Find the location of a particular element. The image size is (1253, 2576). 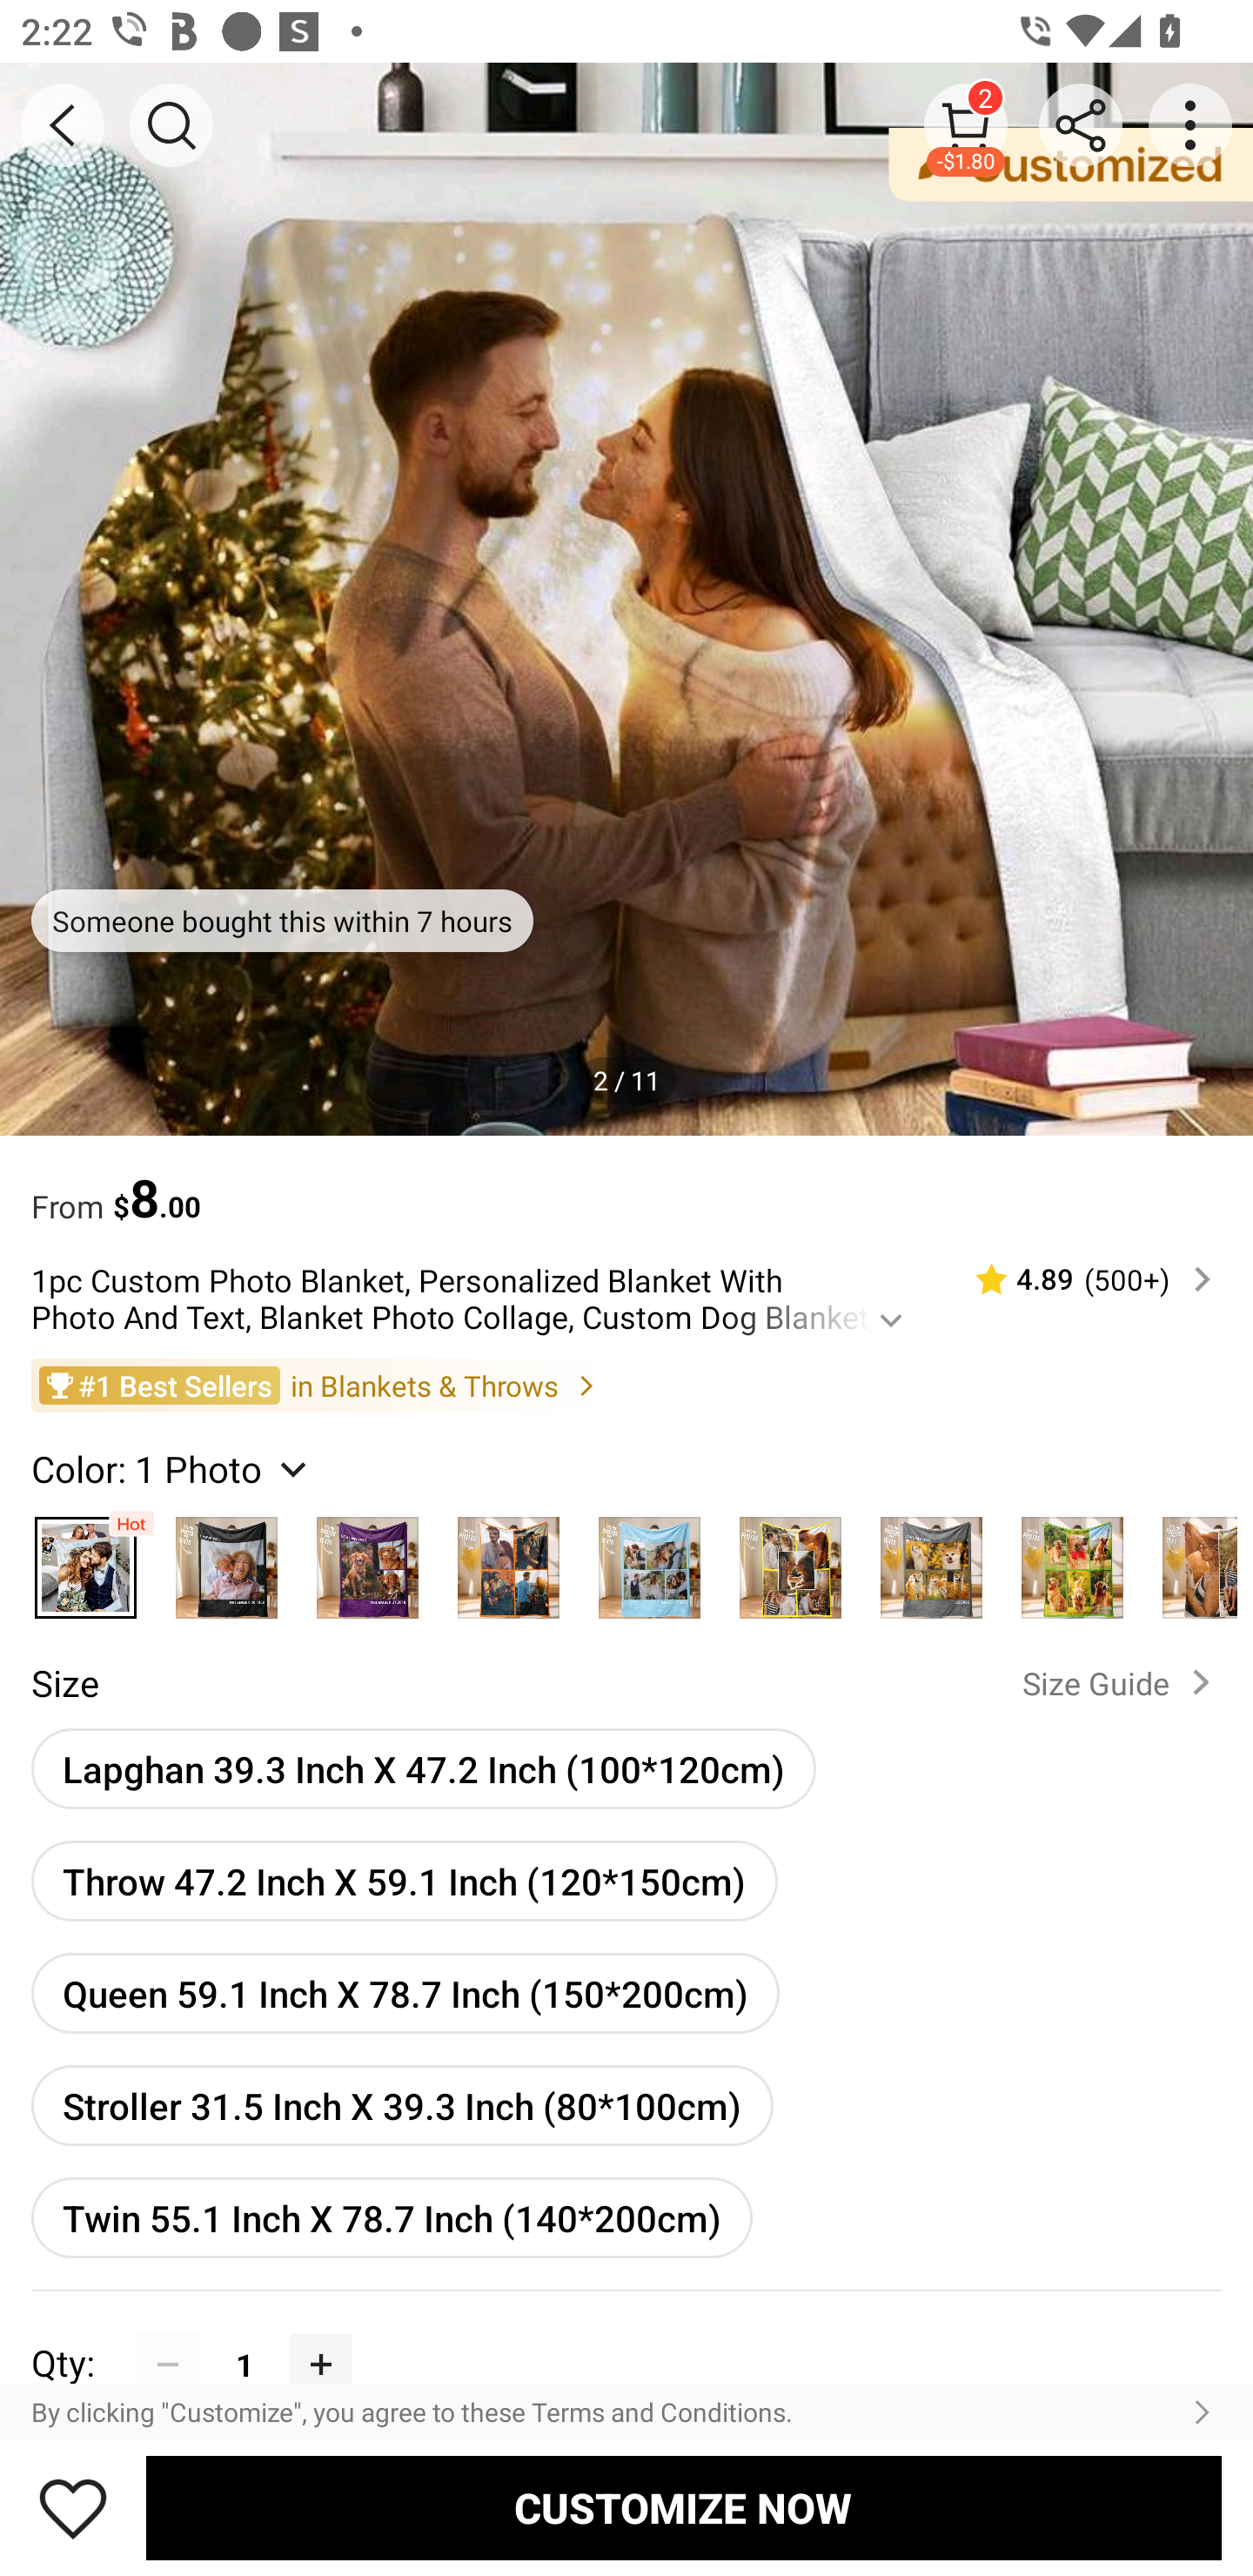

#1 Best Sellers in Blankets & Throws is located at coordinates (626, 1384).